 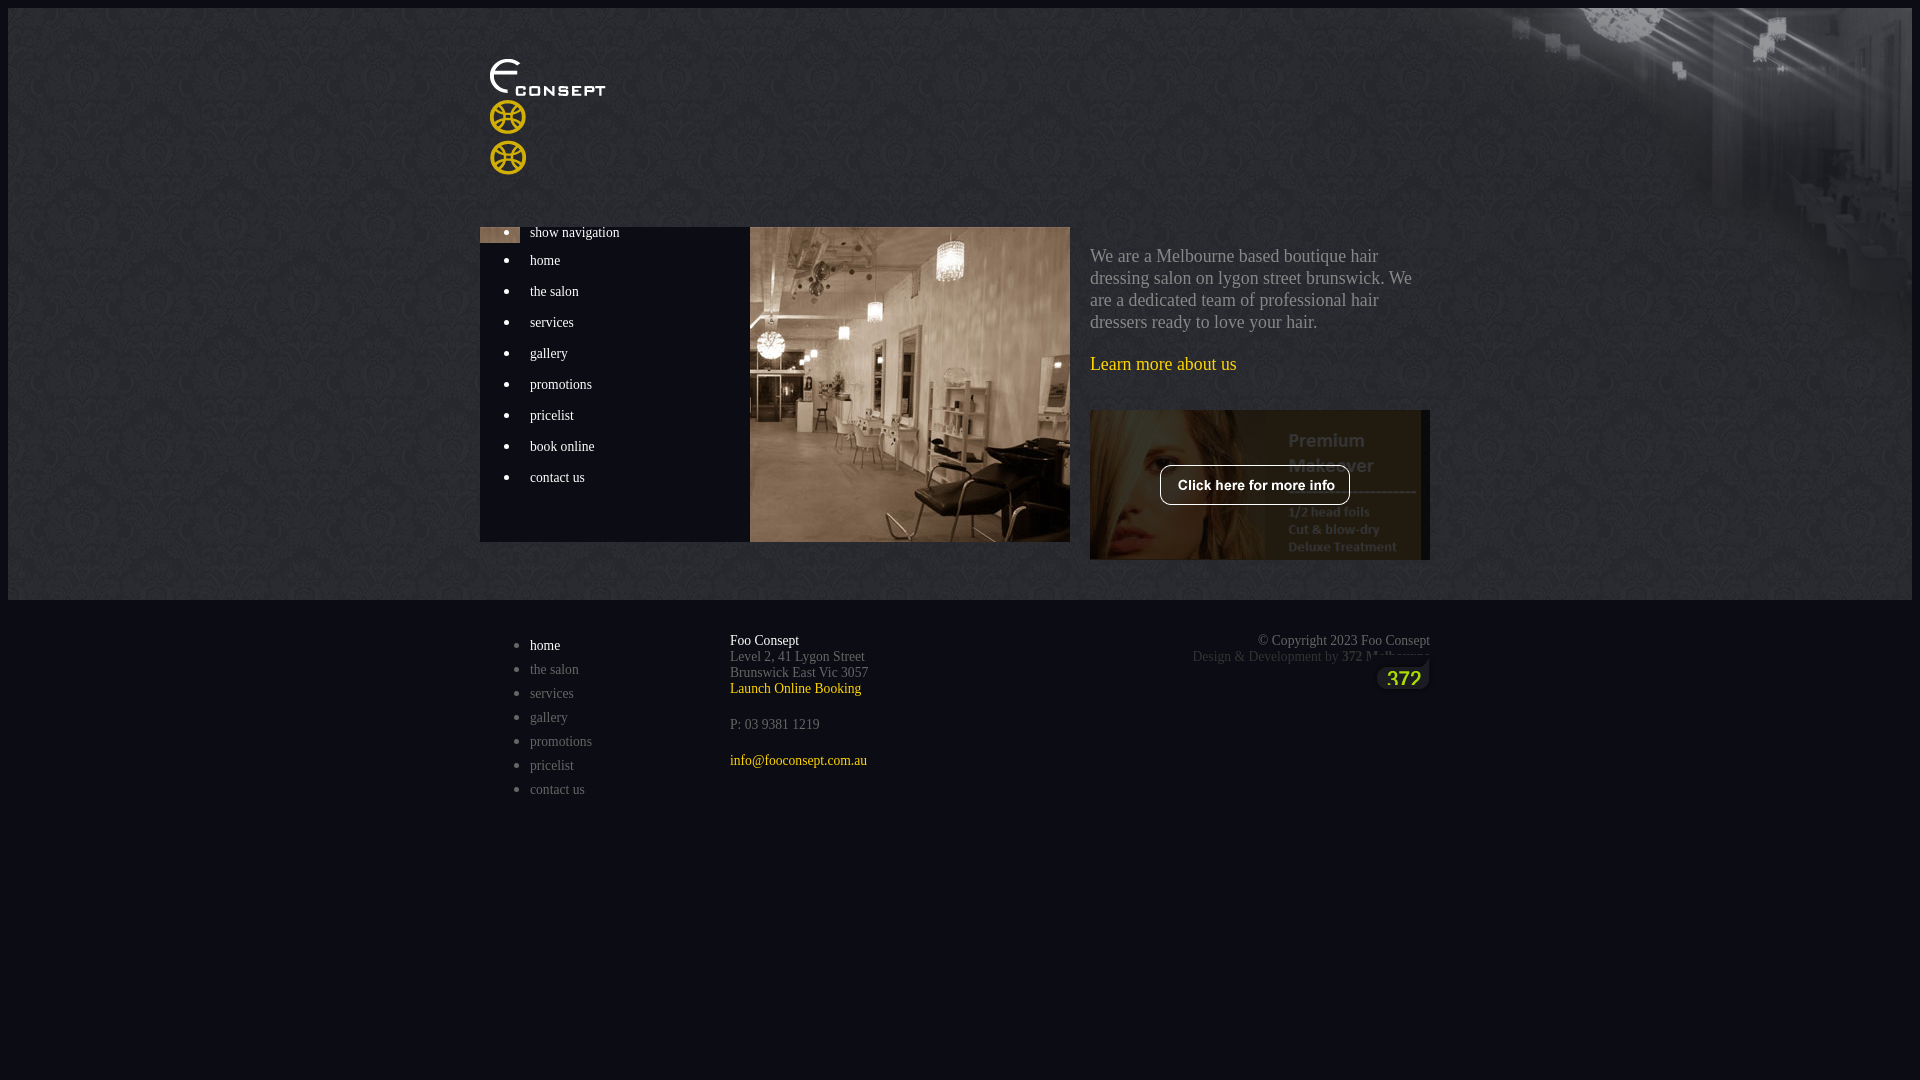 I want to click on gallery, so click(x=549, y=718).